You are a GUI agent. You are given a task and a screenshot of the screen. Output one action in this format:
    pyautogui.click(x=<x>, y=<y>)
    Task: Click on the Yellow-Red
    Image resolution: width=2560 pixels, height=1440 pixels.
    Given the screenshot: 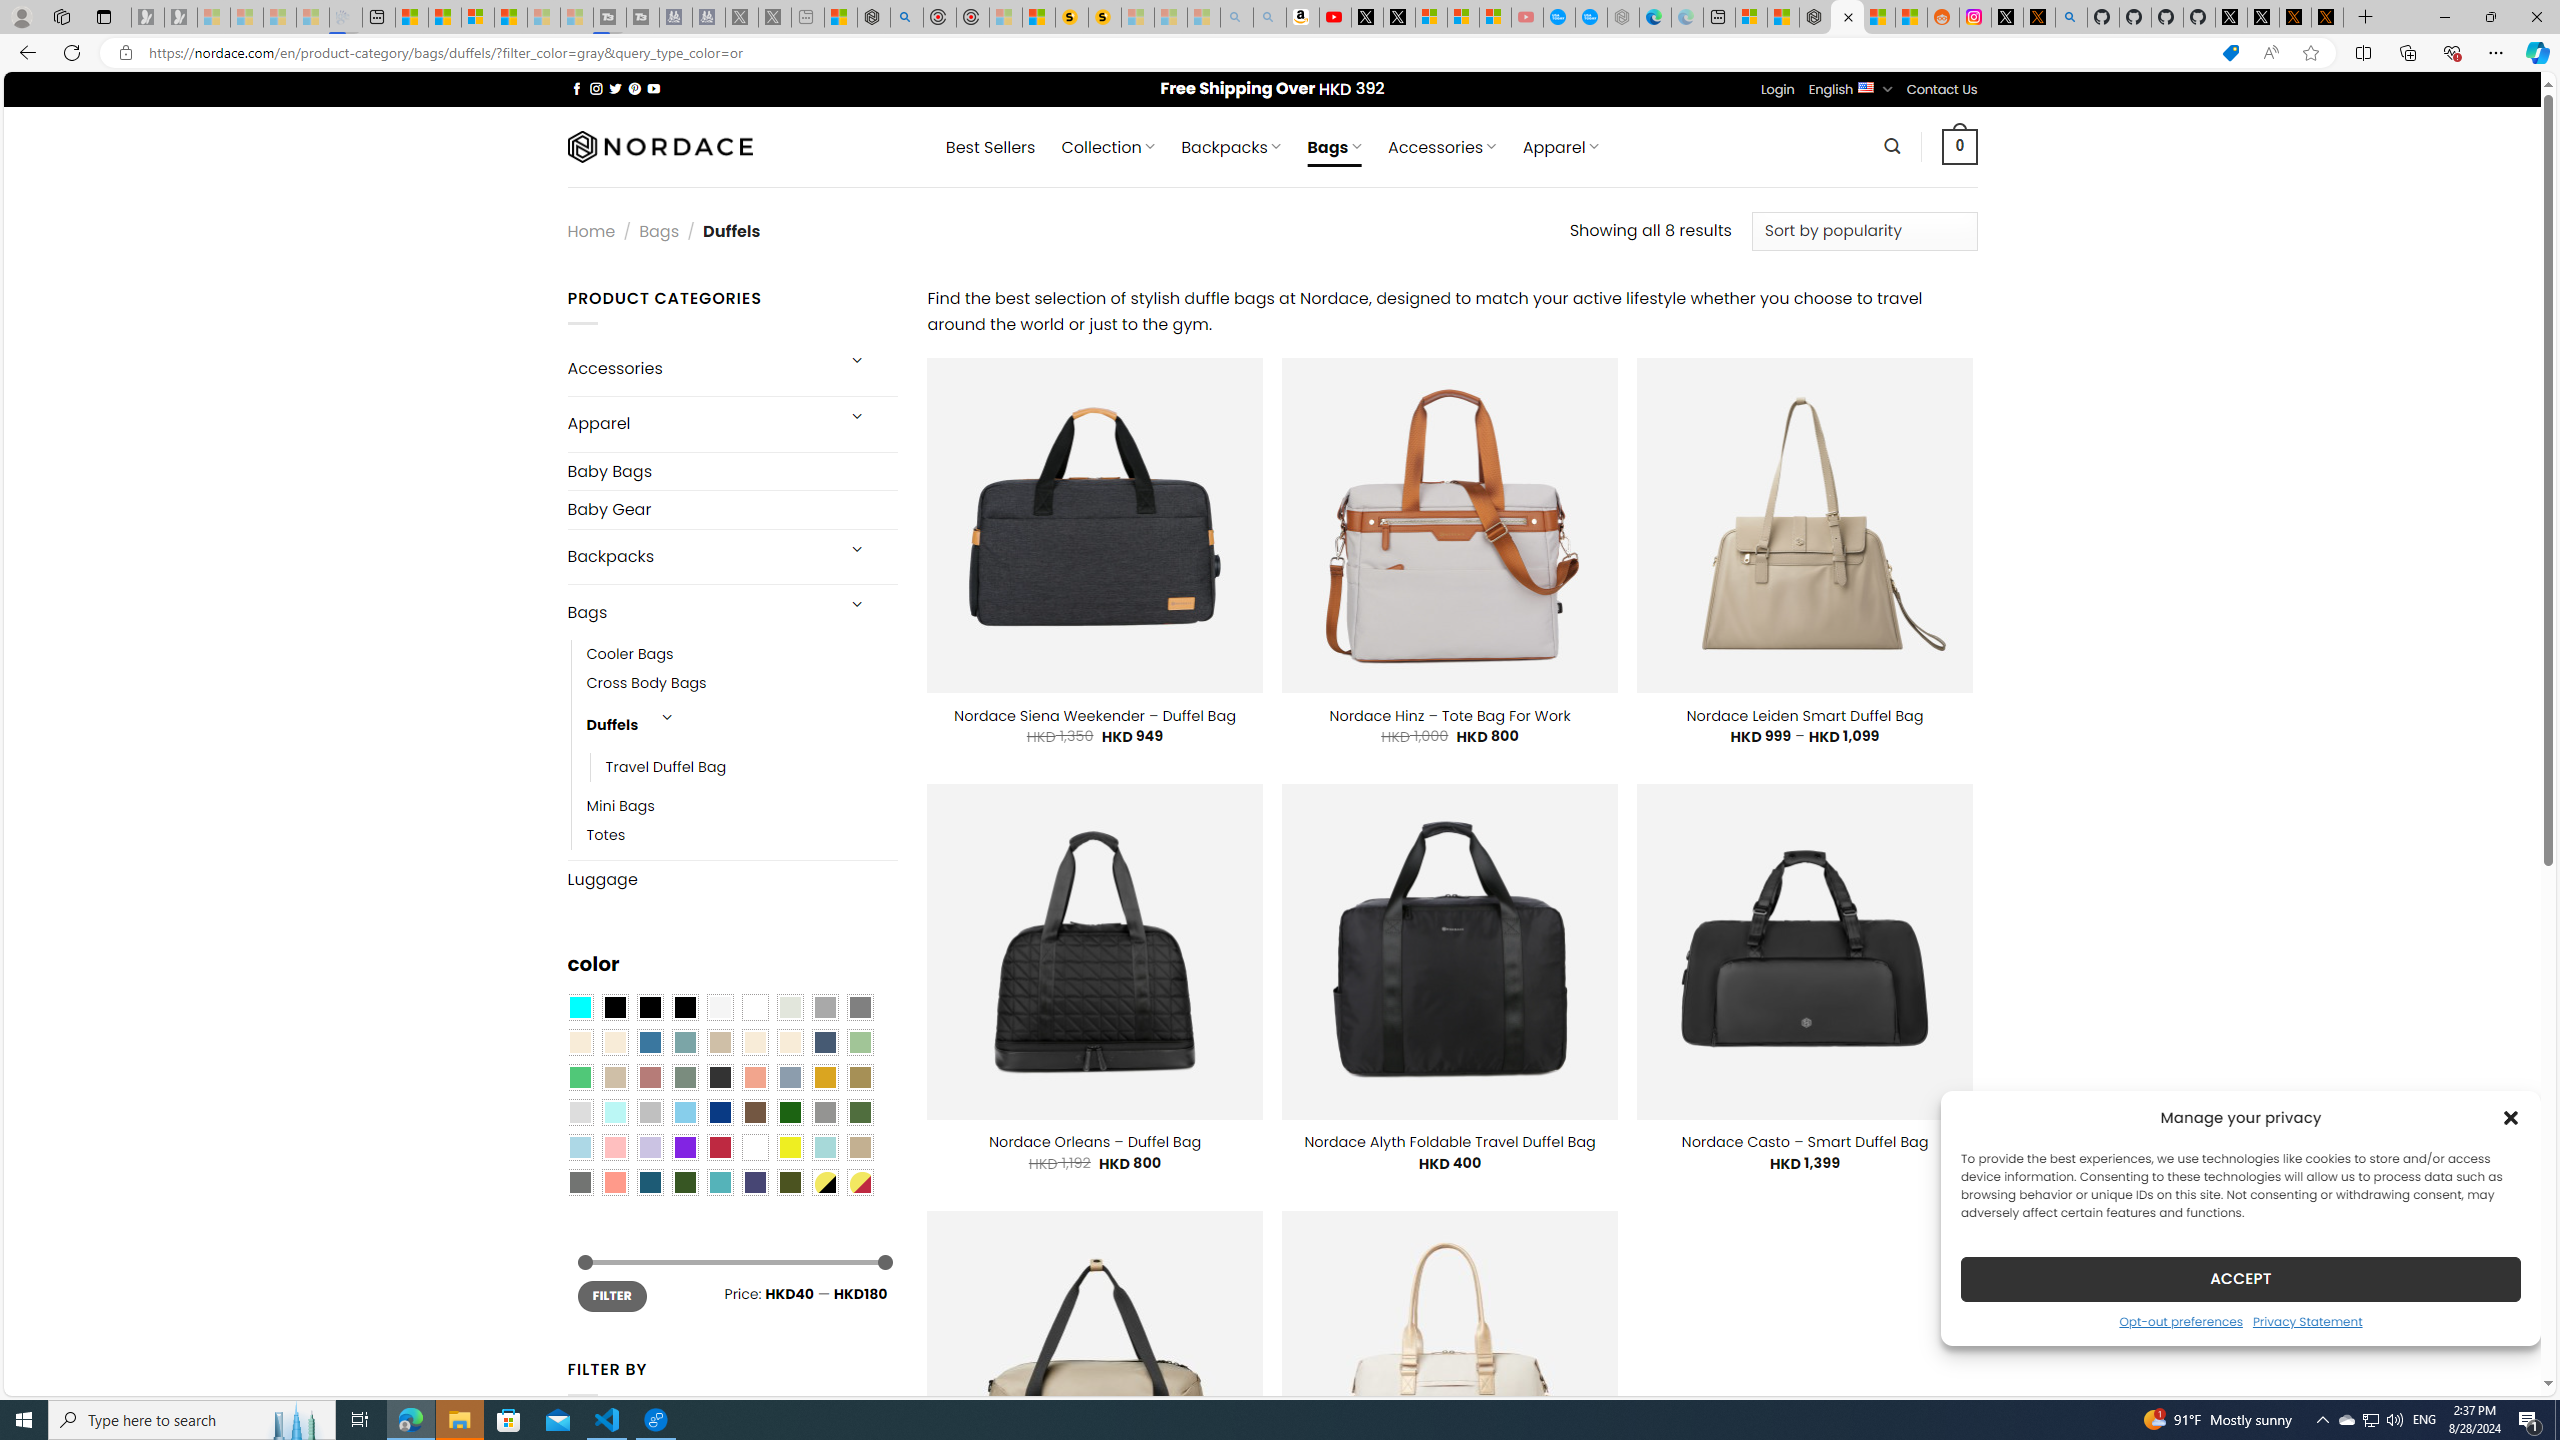 What is the action you would take?
    pyautogui.click(x=860, y=1182)
    